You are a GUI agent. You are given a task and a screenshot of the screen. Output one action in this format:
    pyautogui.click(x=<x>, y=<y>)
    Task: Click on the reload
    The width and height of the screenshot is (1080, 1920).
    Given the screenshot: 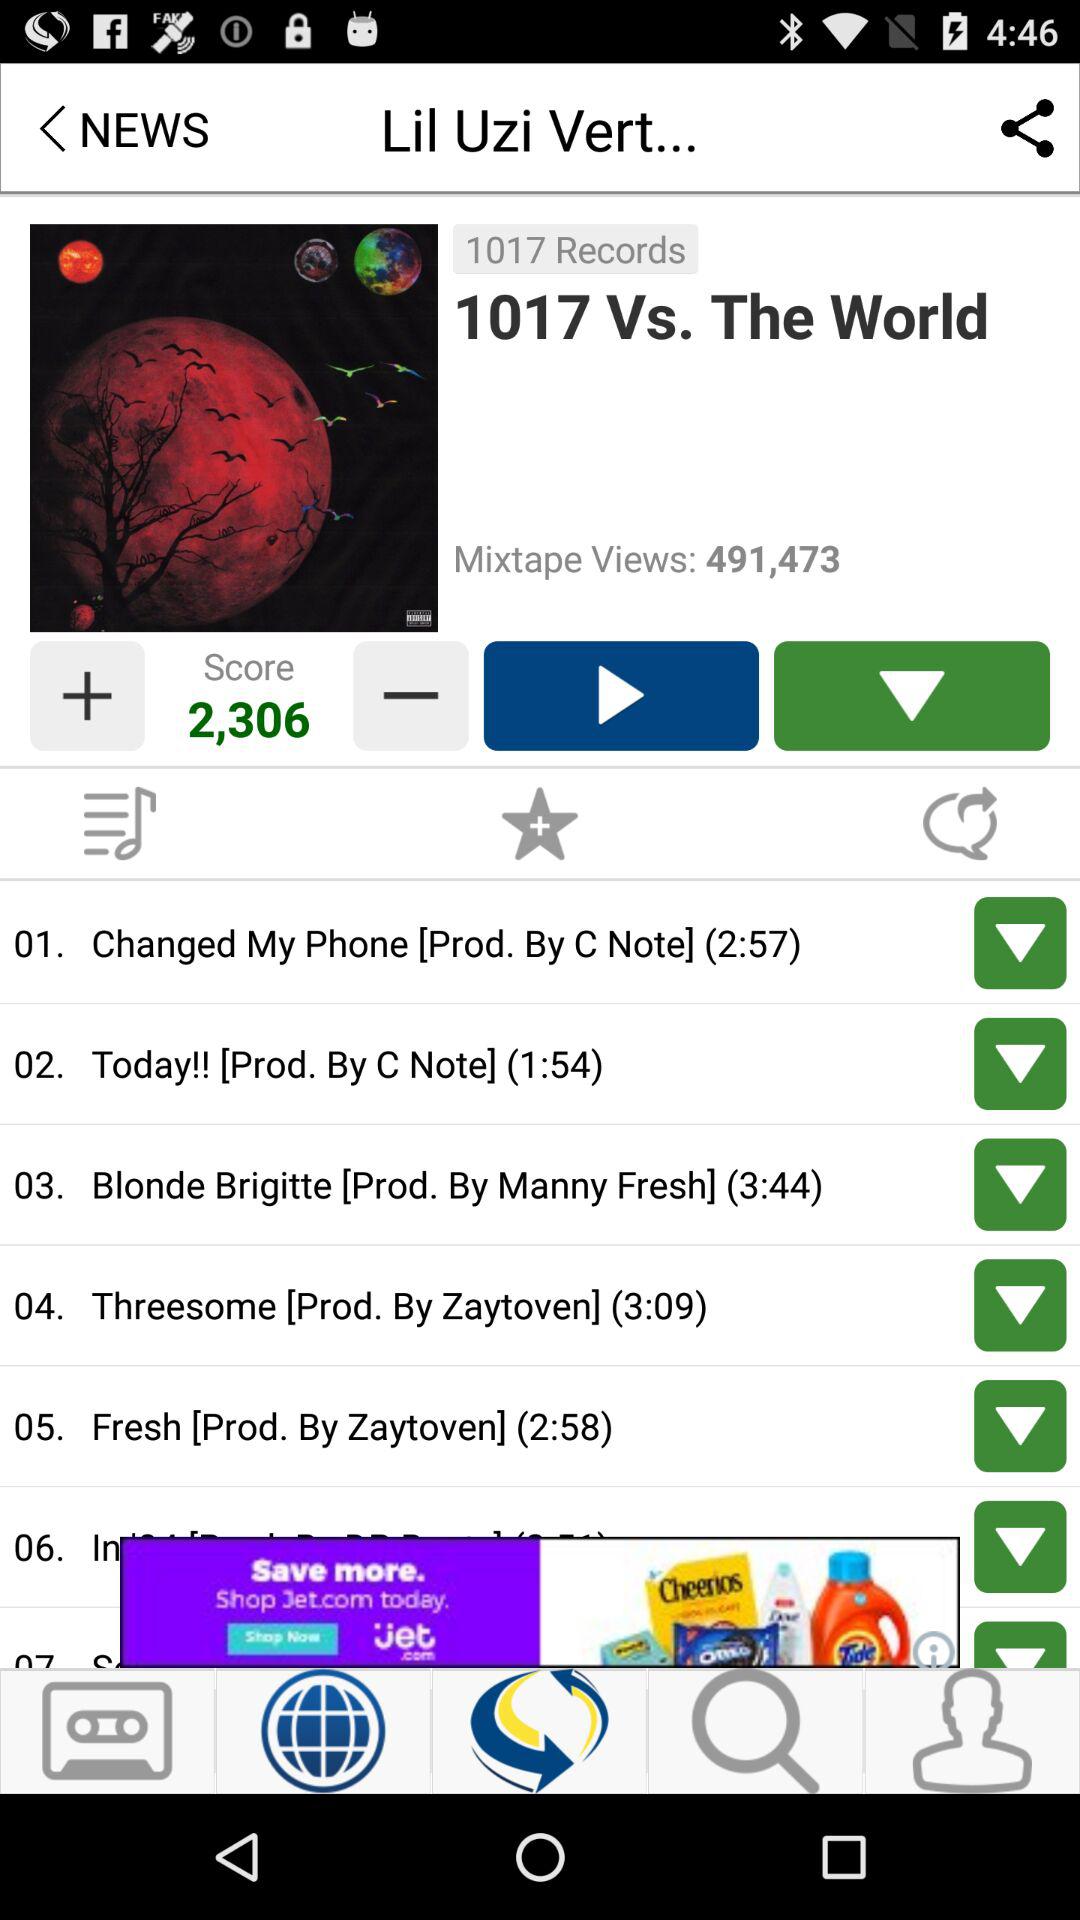 What is the action you would take?
    pyautogui.click(x=540, y=1731)
    